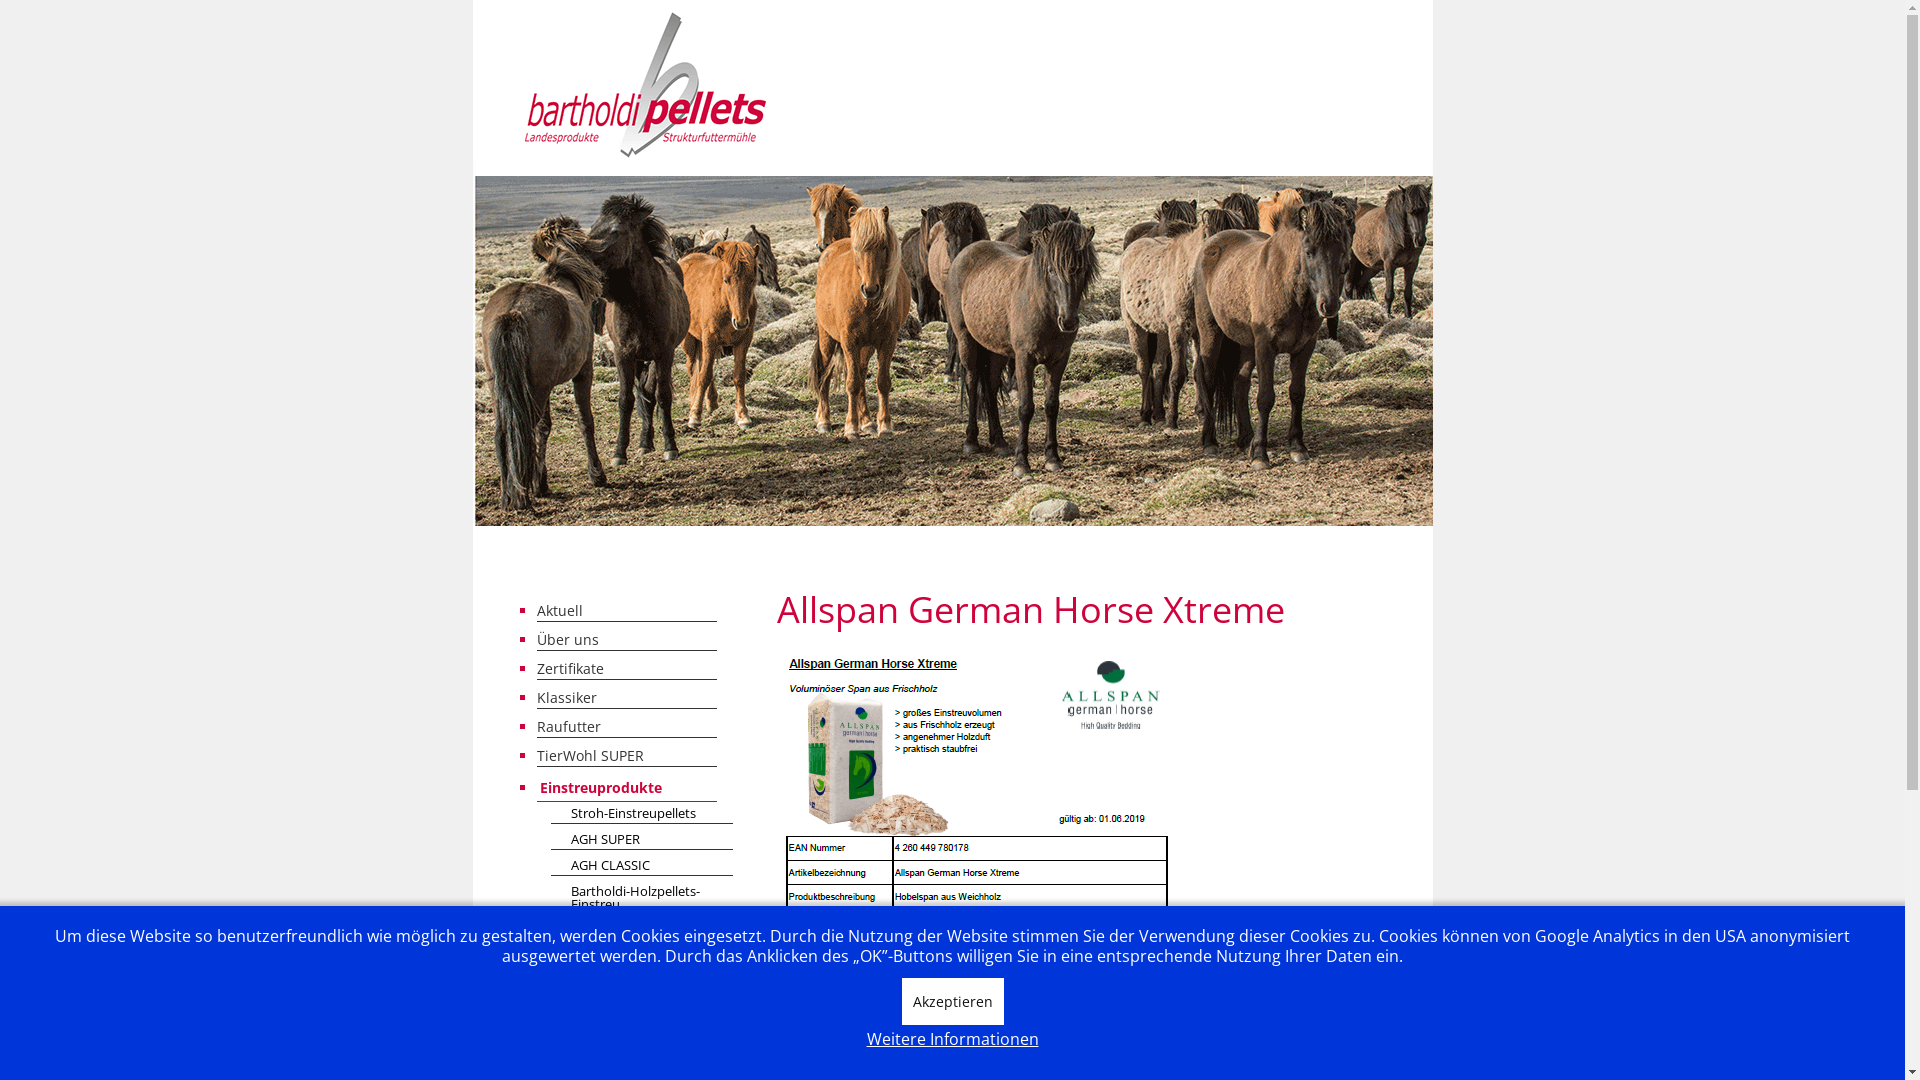 This screenshot has height=1080, width=1920. What do you see at coordinates (953, 1002) in the screenshot?
I see `Akzeptieren` at bounding box center [953, 1002].